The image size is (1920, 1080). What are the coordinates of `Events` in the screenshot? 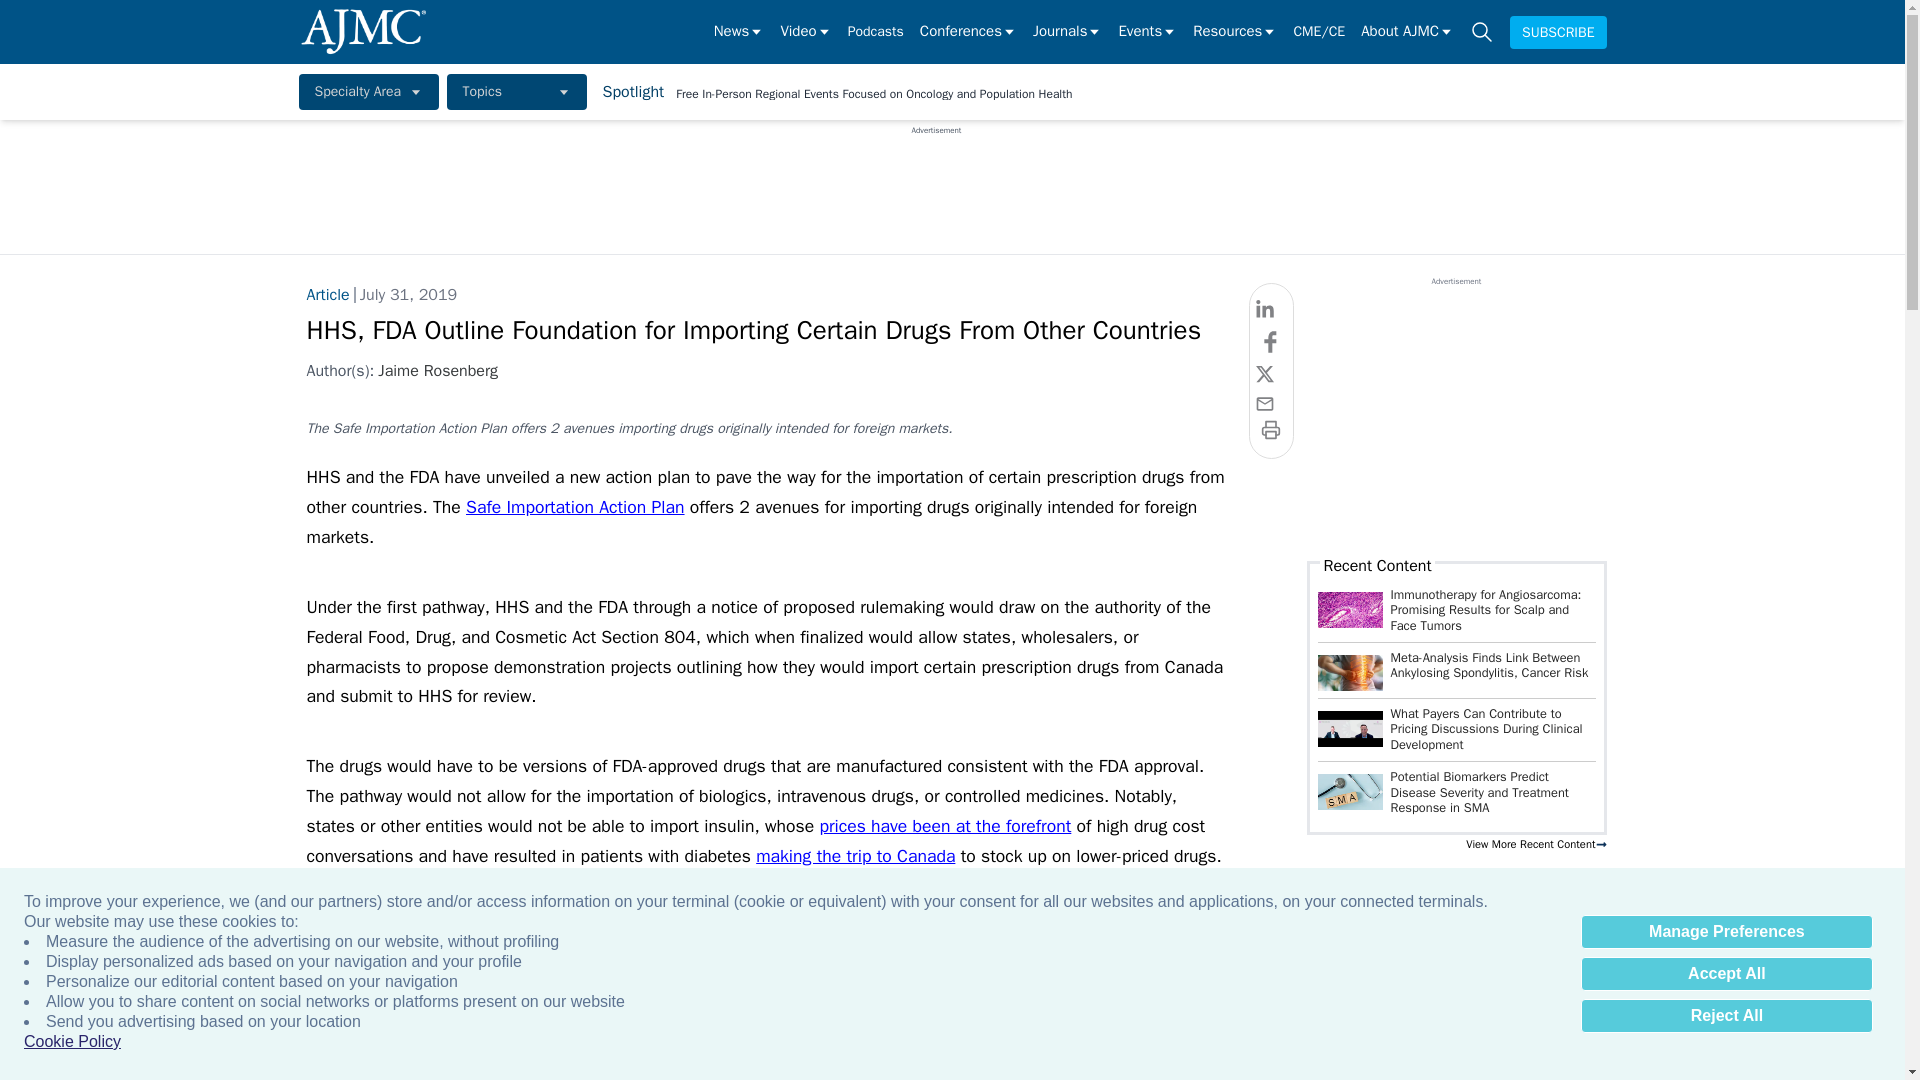 It's located at (1146, 32).